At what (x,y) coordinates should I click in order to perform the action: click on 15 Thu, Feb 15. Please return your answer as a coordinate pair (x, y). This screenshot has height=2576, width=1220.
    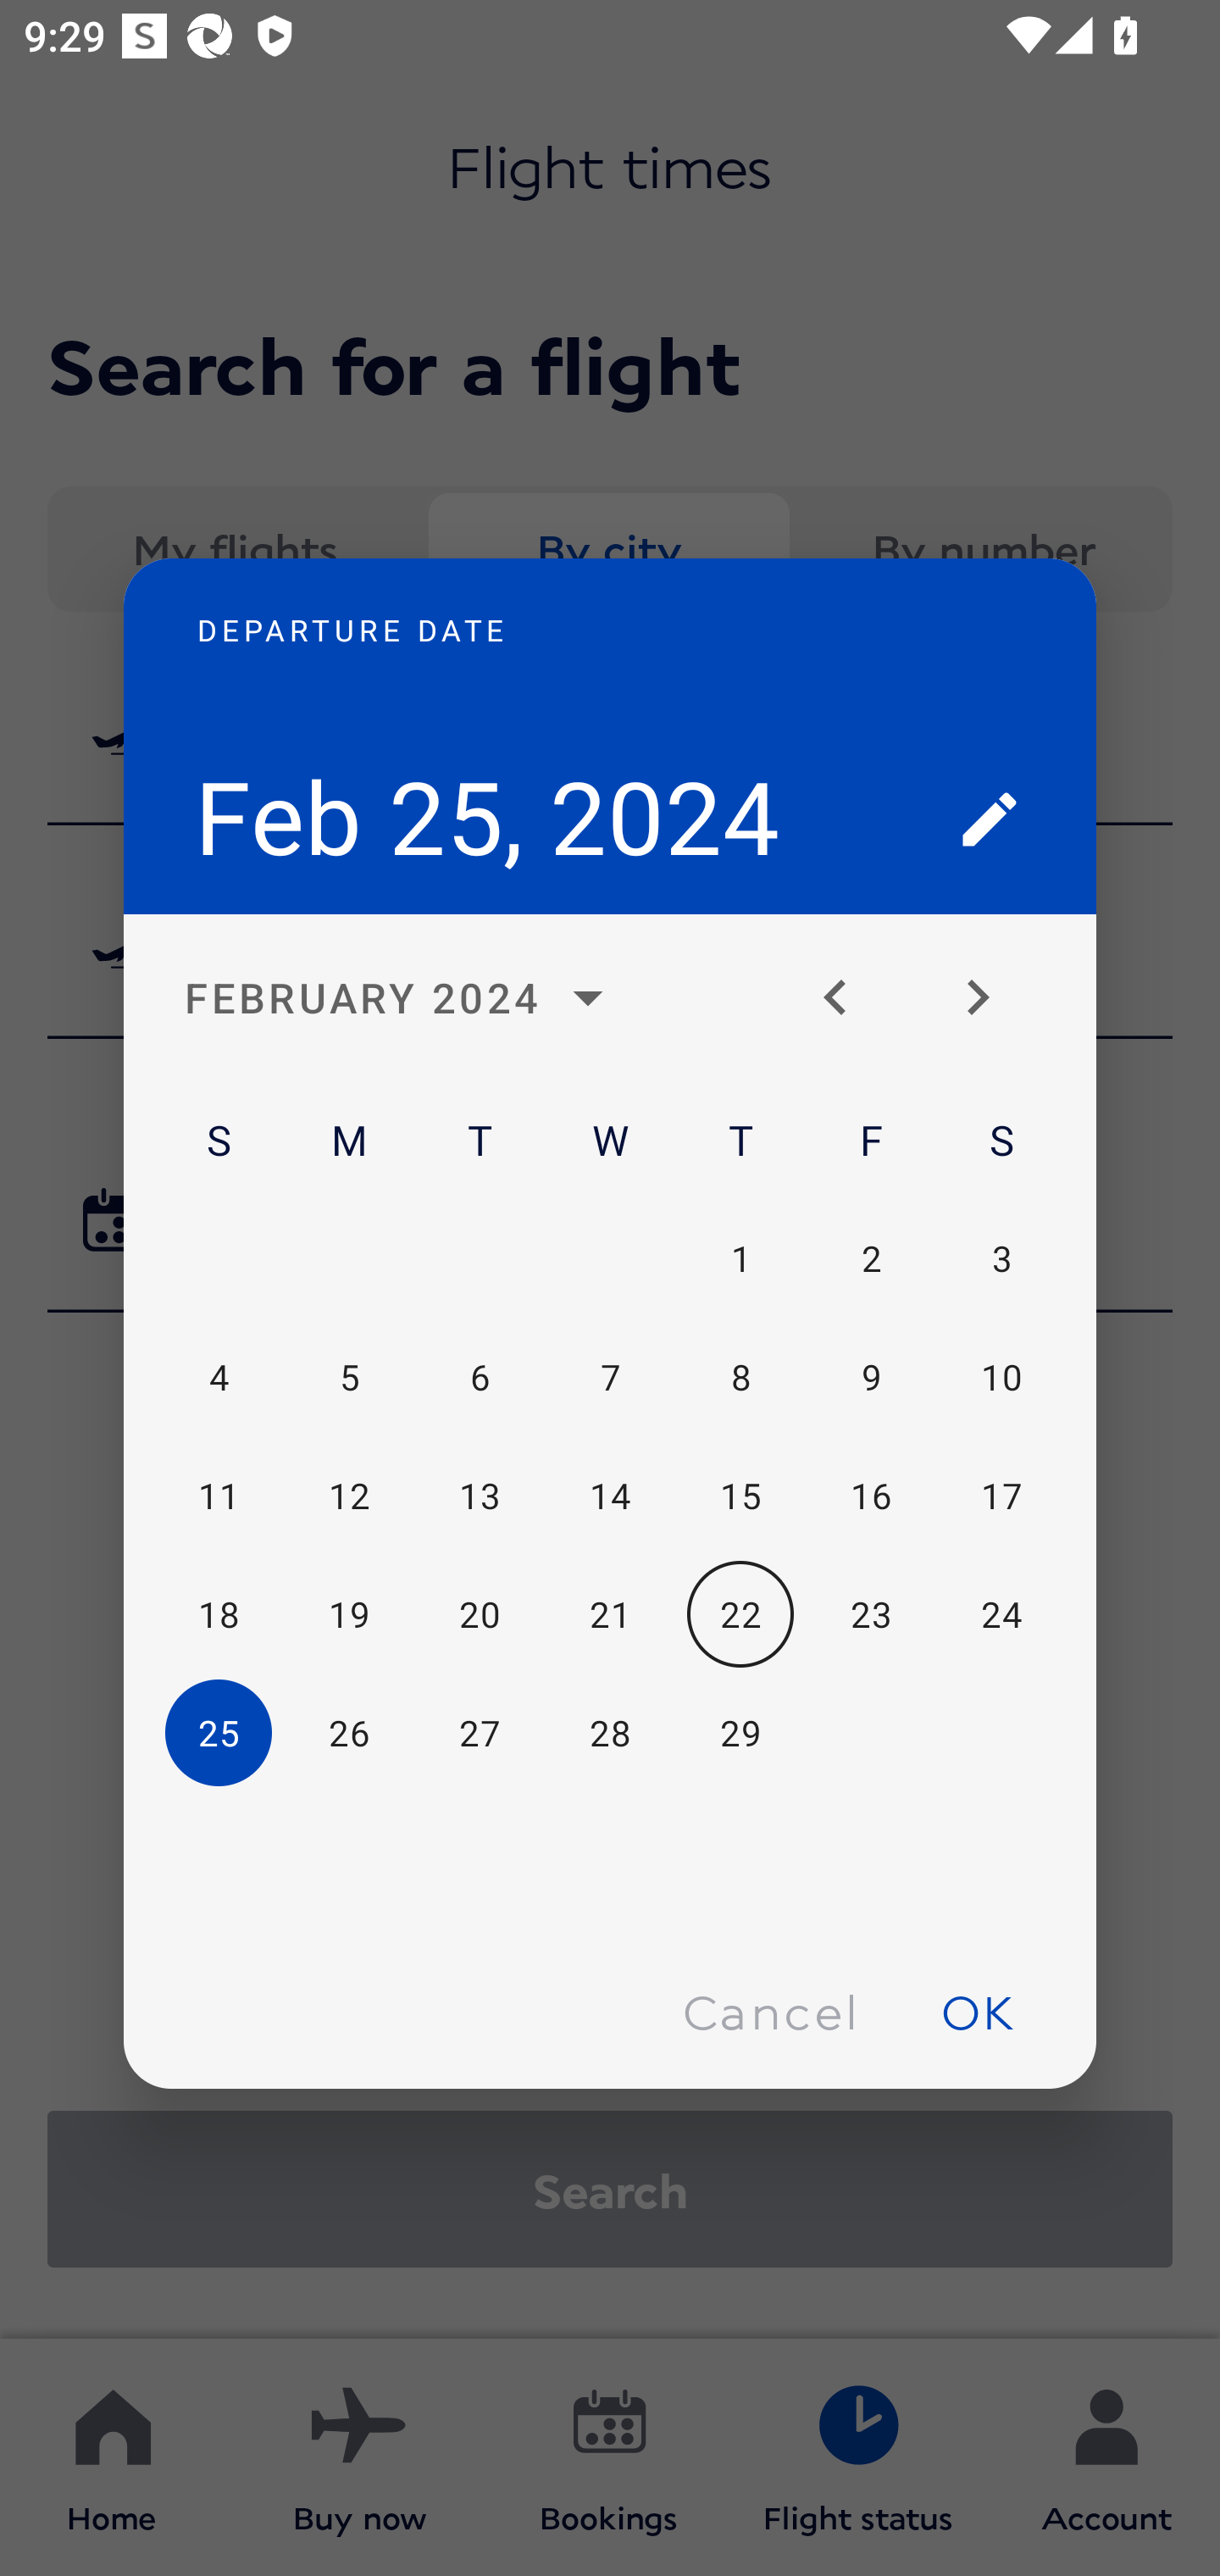
    Looking at the image, I should click on (740, 1496).